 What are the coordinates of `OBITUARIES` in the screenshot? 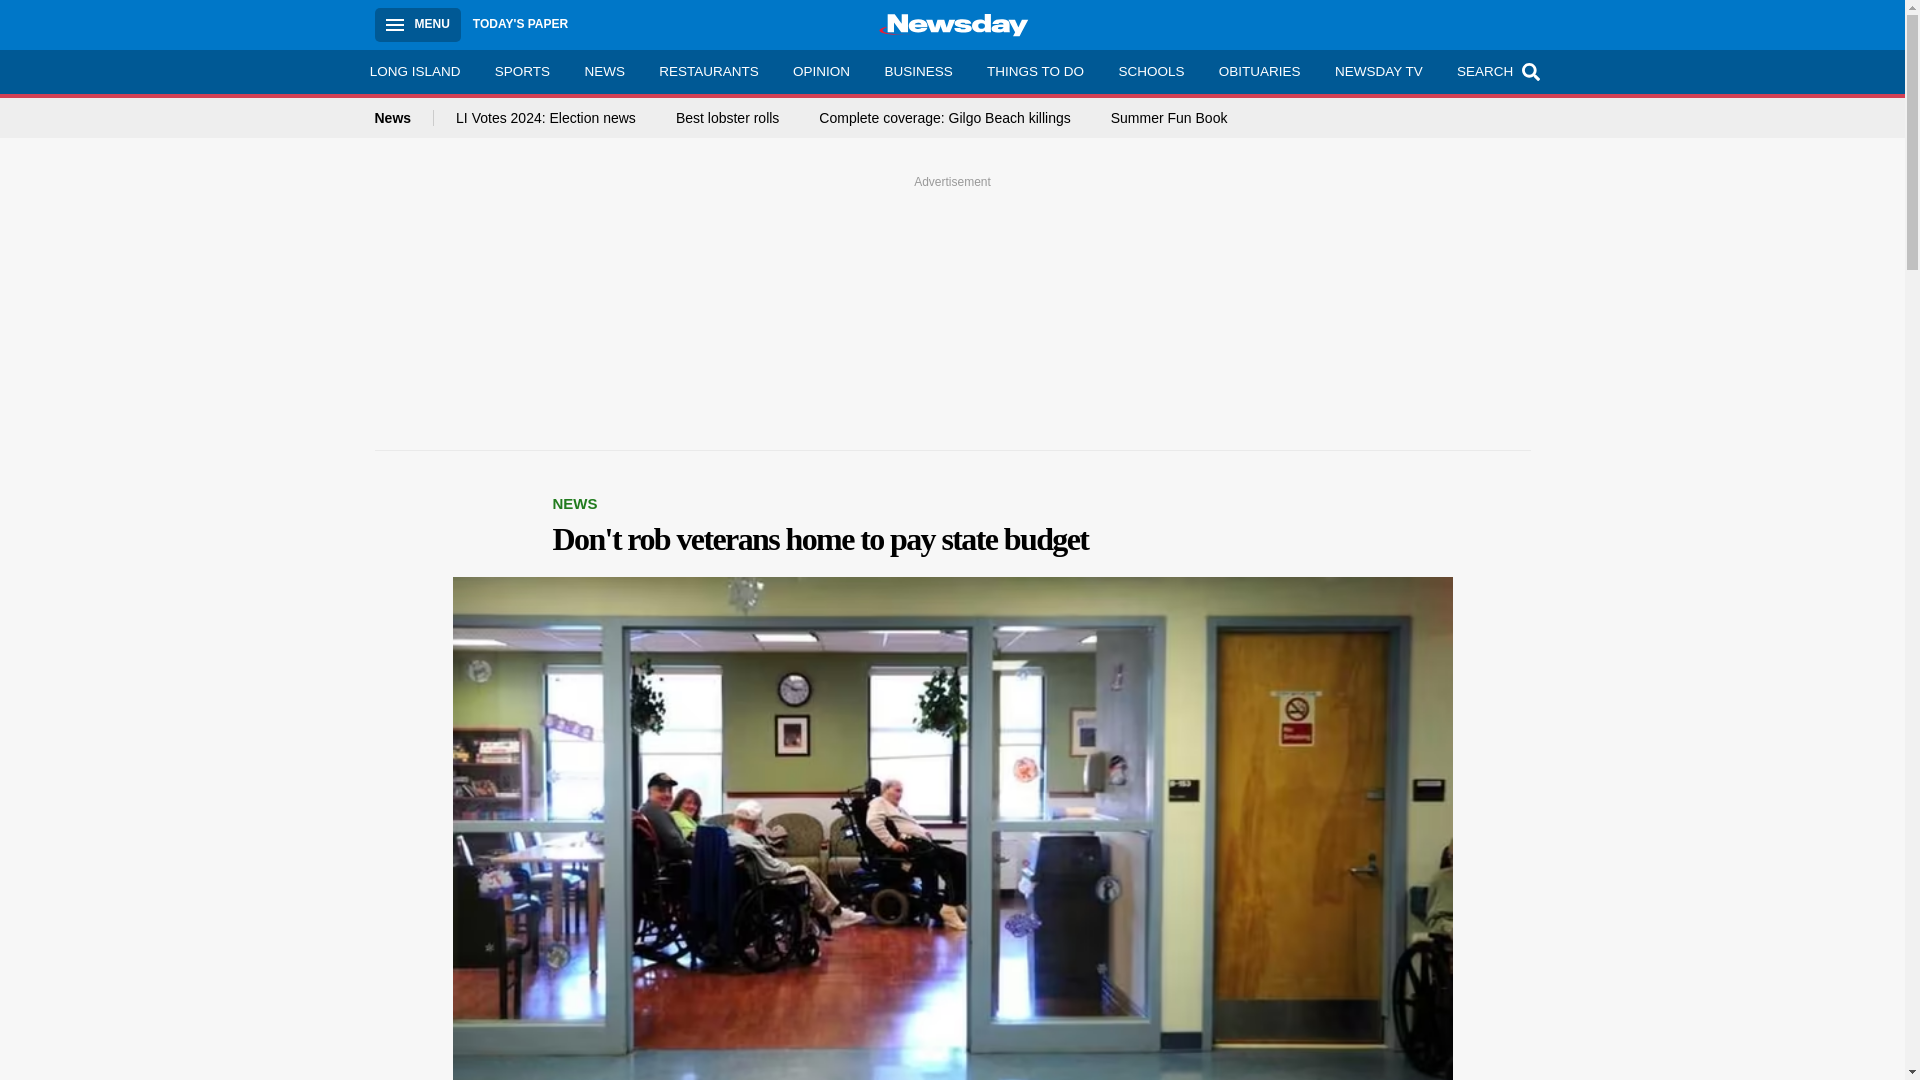 It's located at (1259, 71).